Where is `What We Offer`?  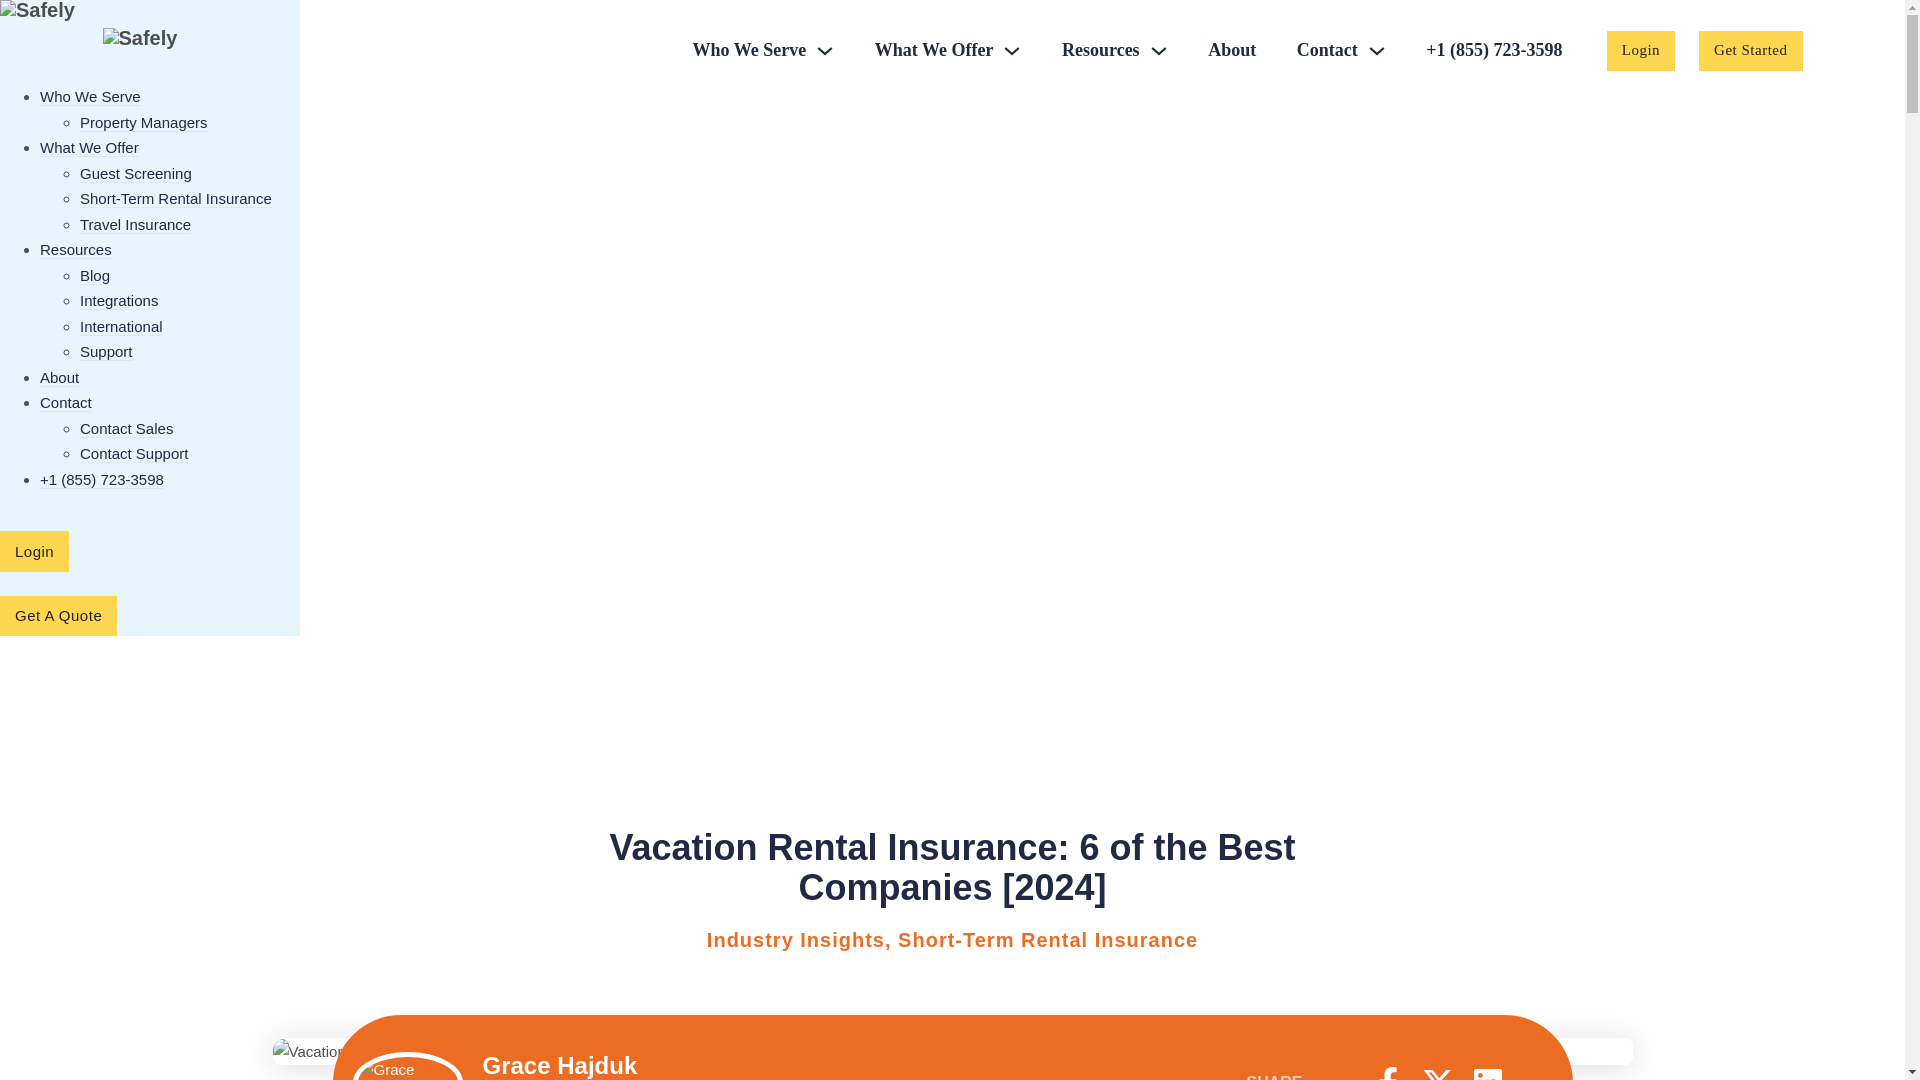
What We Offer is located at coordinates (934, 51).